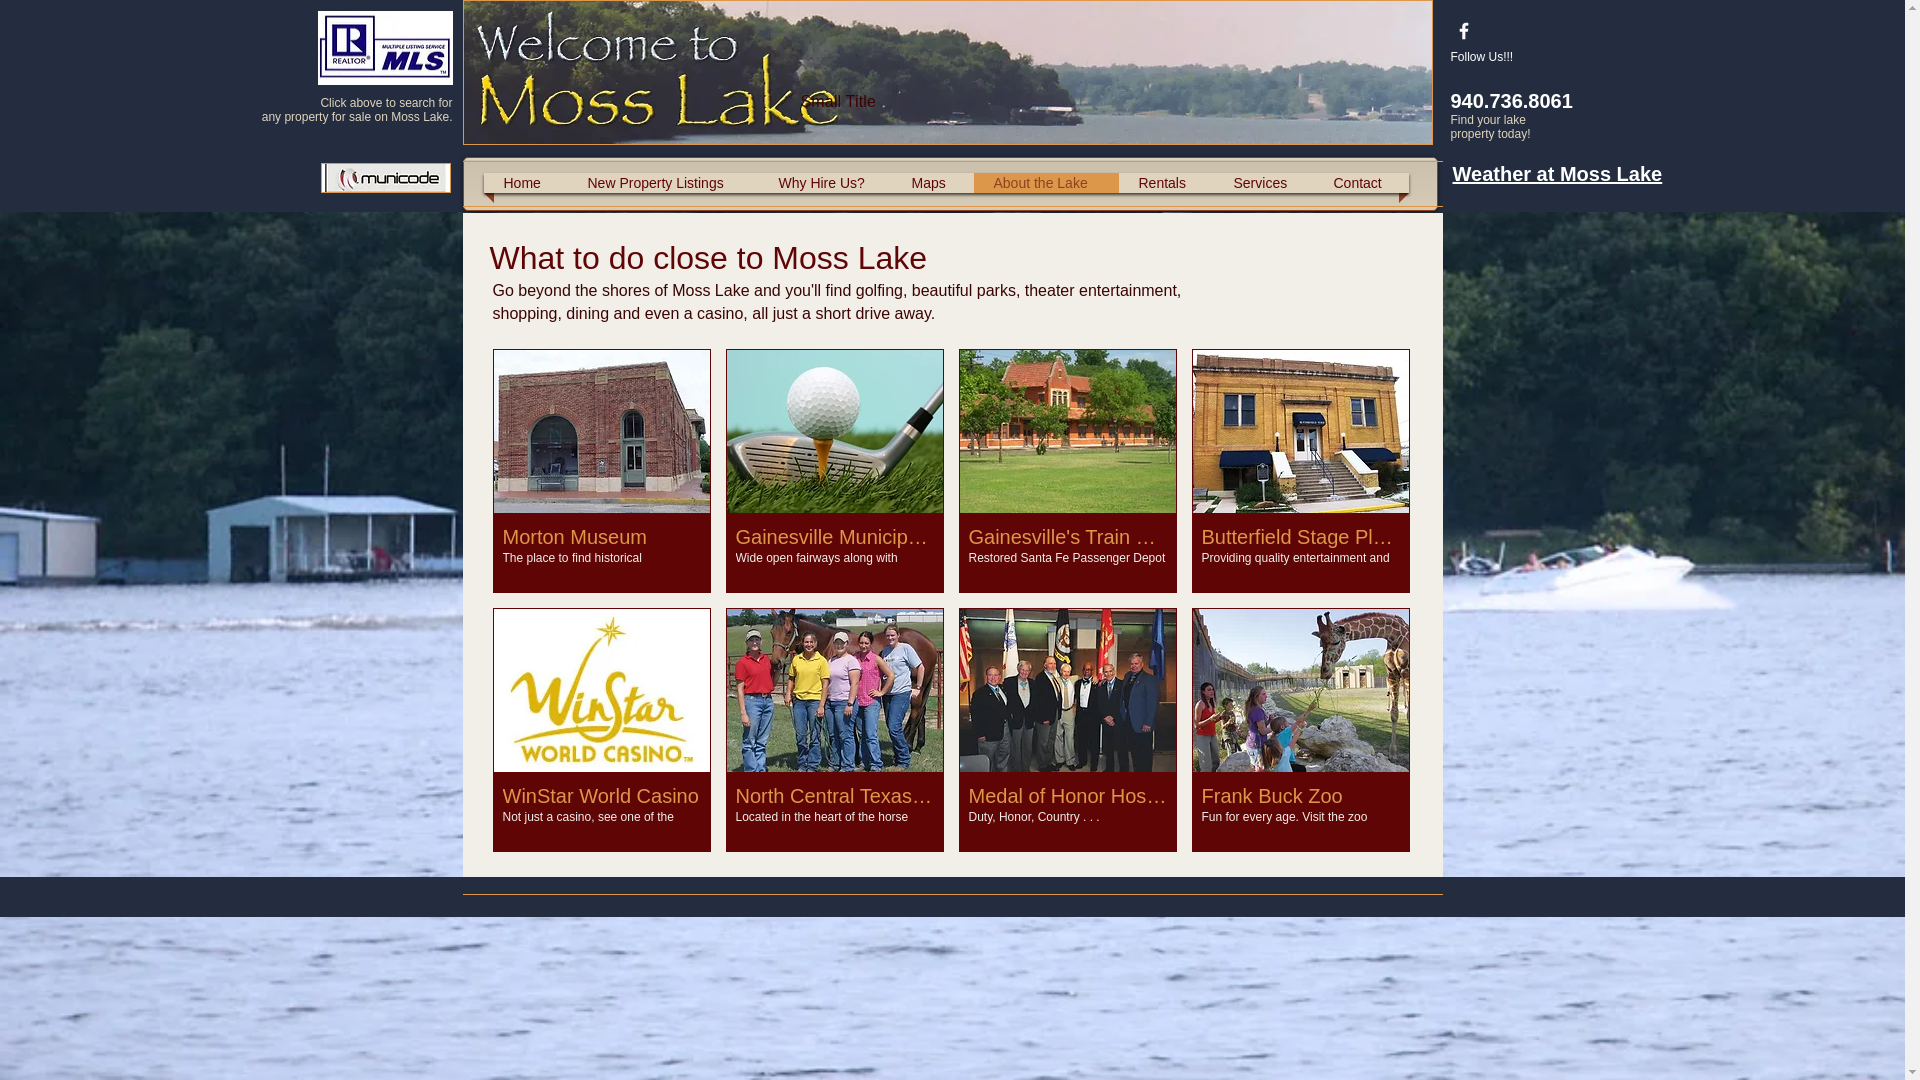  Describe the element at coordinates (524, 182) in the screenshot. I see `Home` at that location.